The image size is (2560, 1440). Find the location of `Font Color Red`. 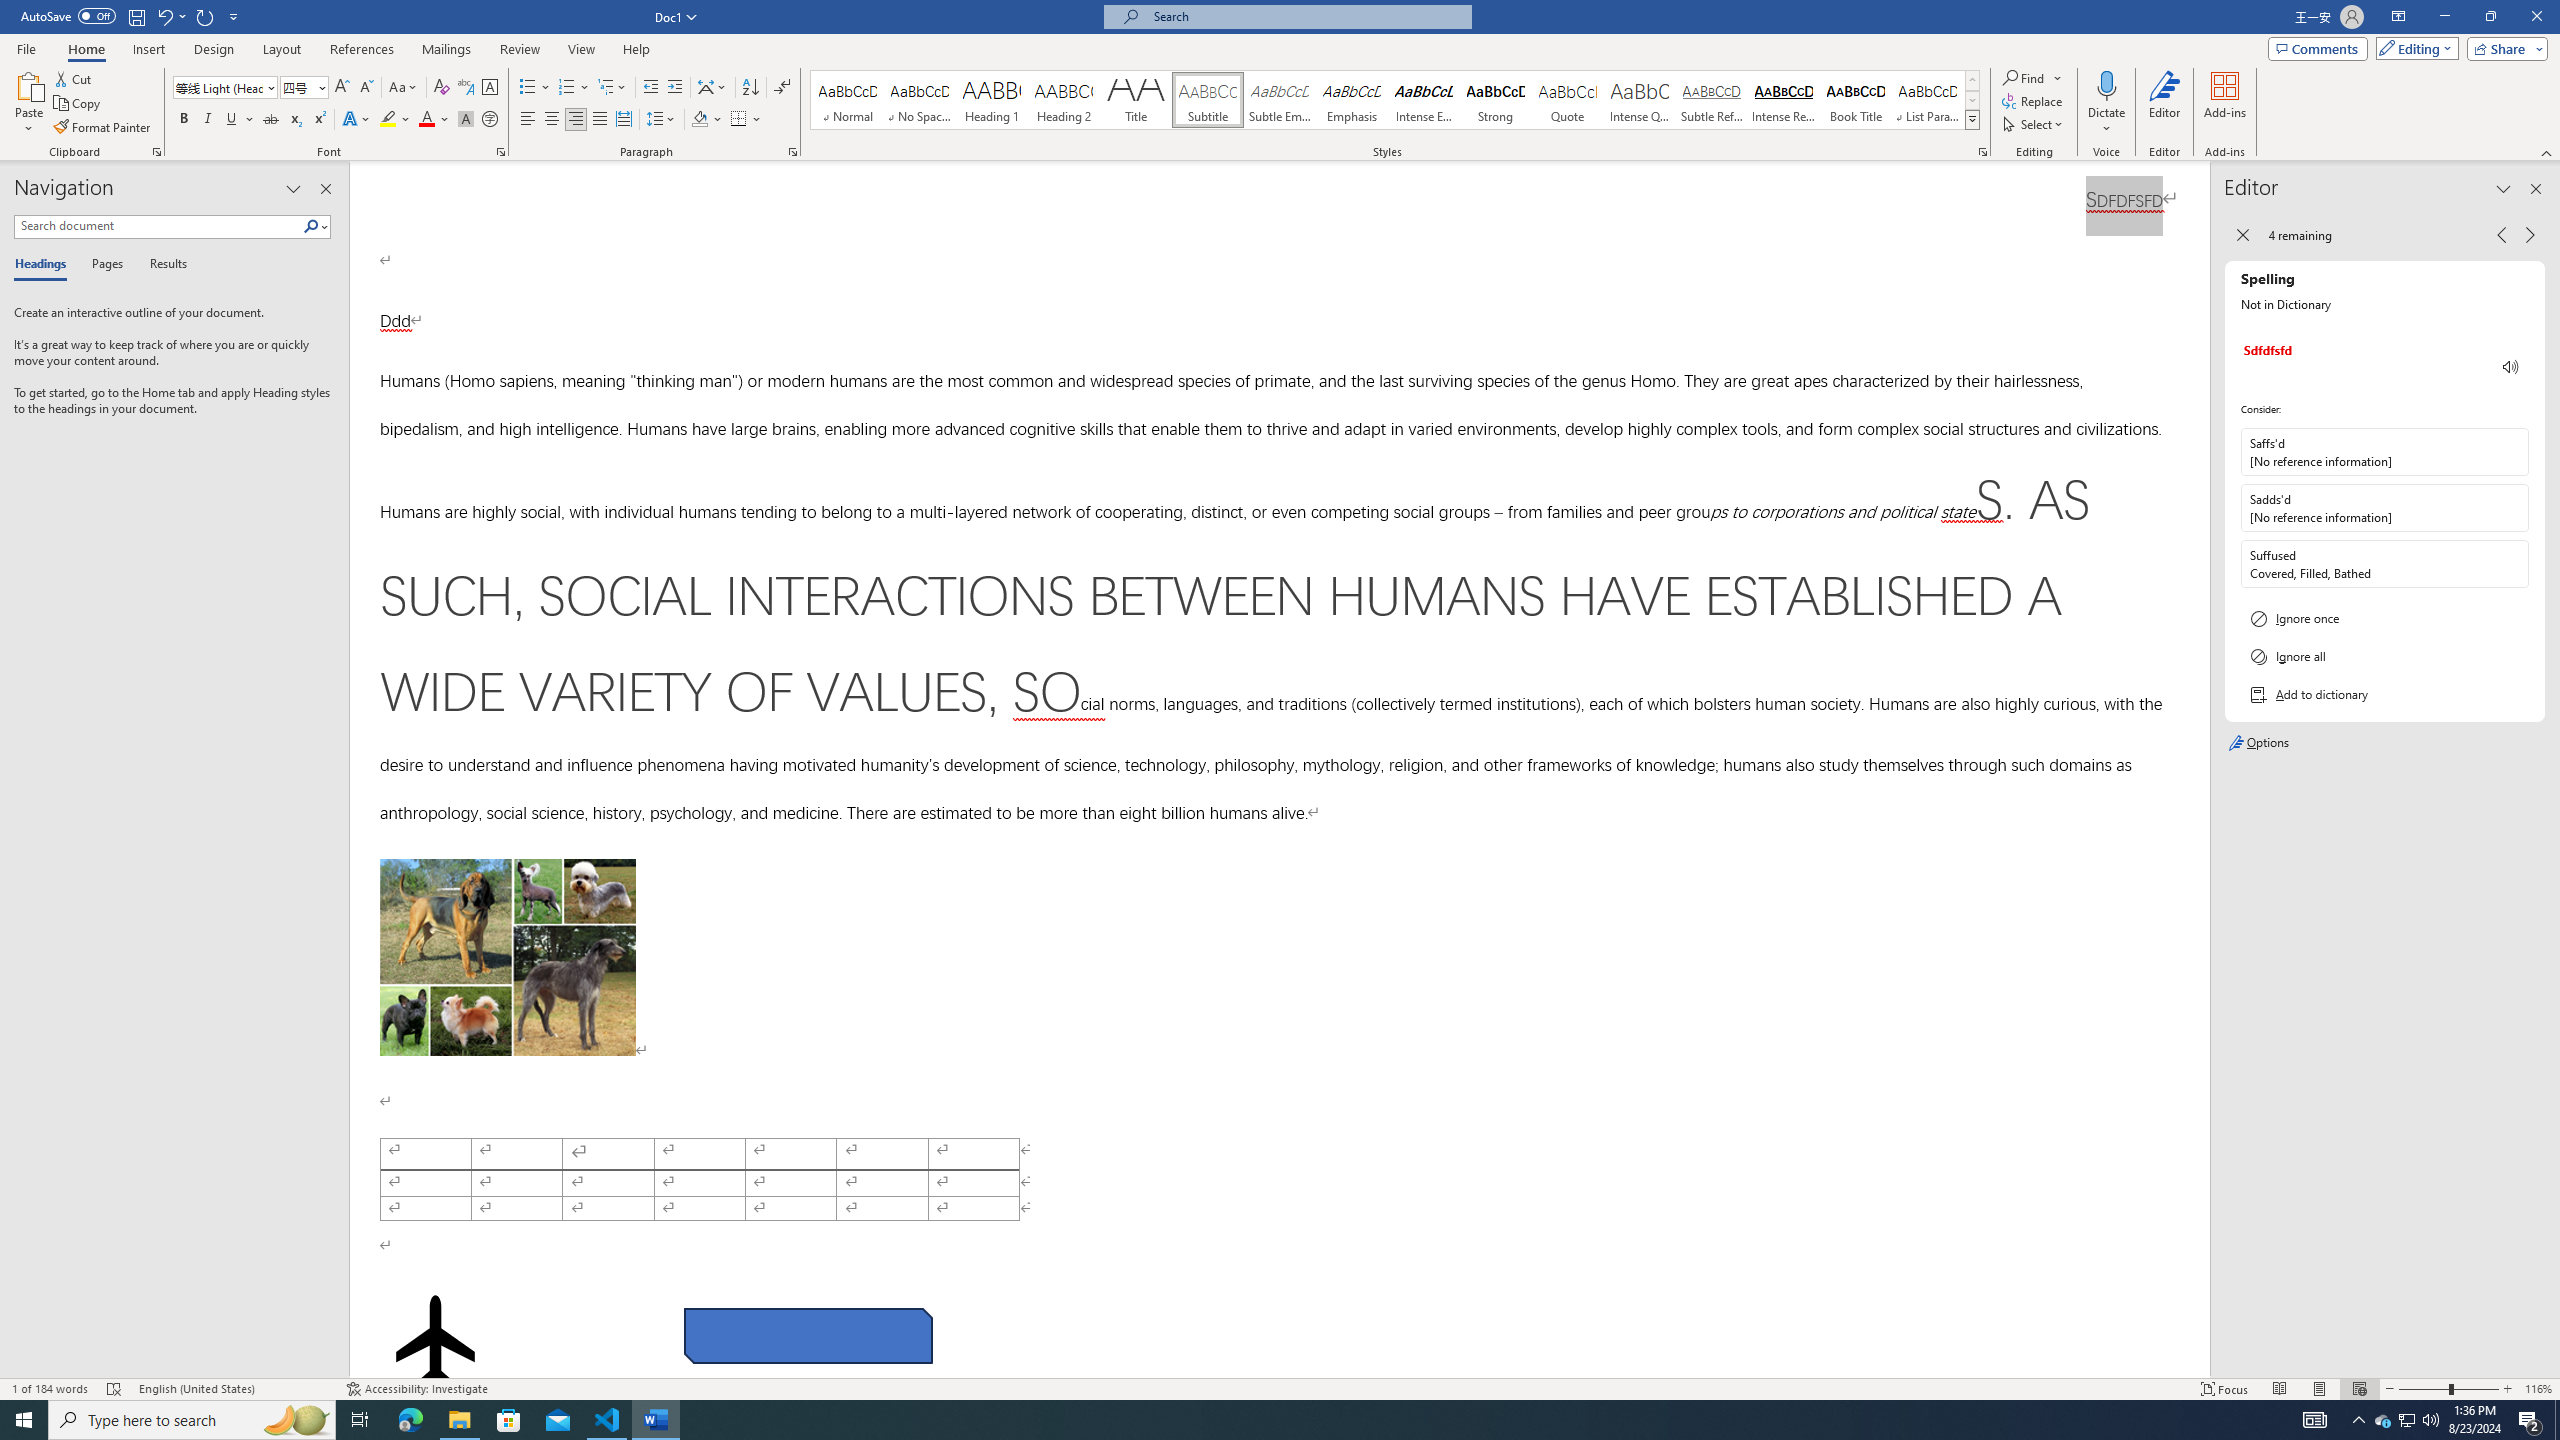

Font Color Red is located at coordinates (426, 120).